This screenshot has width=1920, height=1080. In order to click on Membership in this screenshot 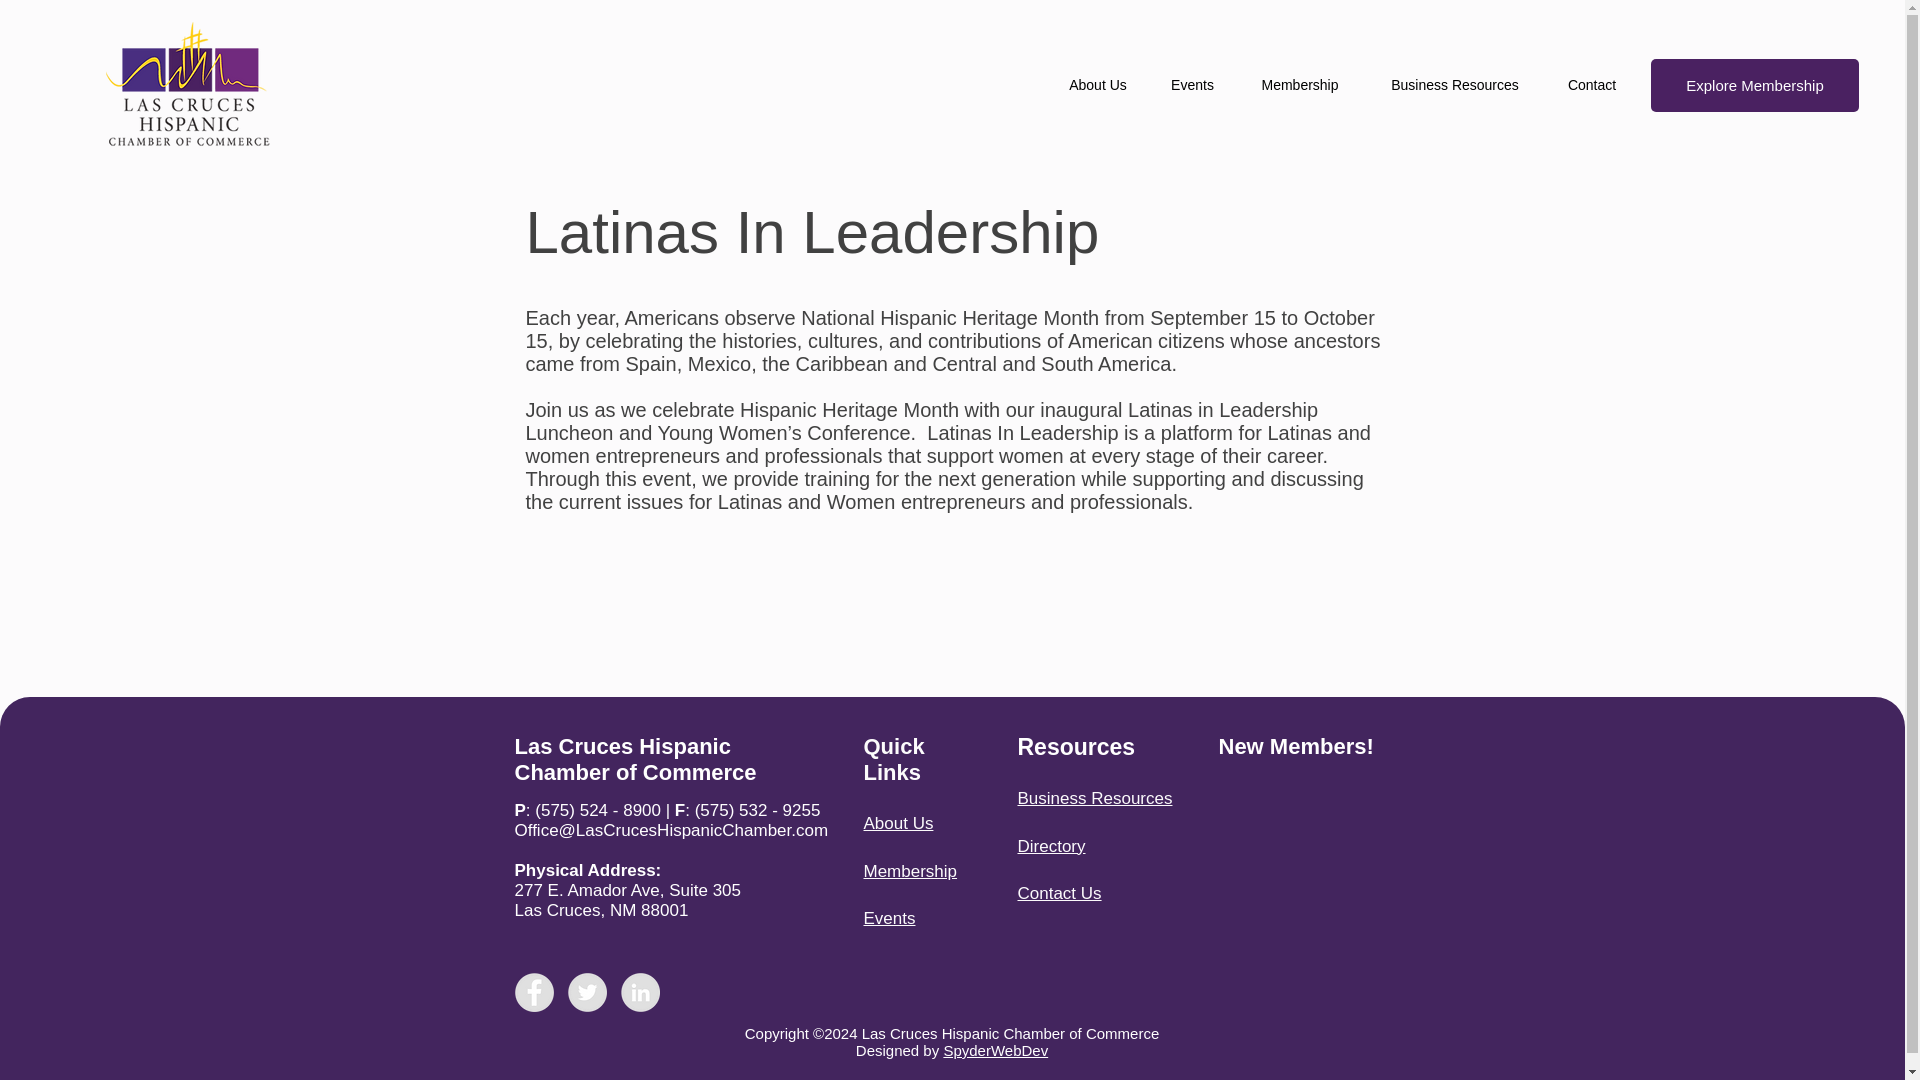, I will do `click(911, 871)`.